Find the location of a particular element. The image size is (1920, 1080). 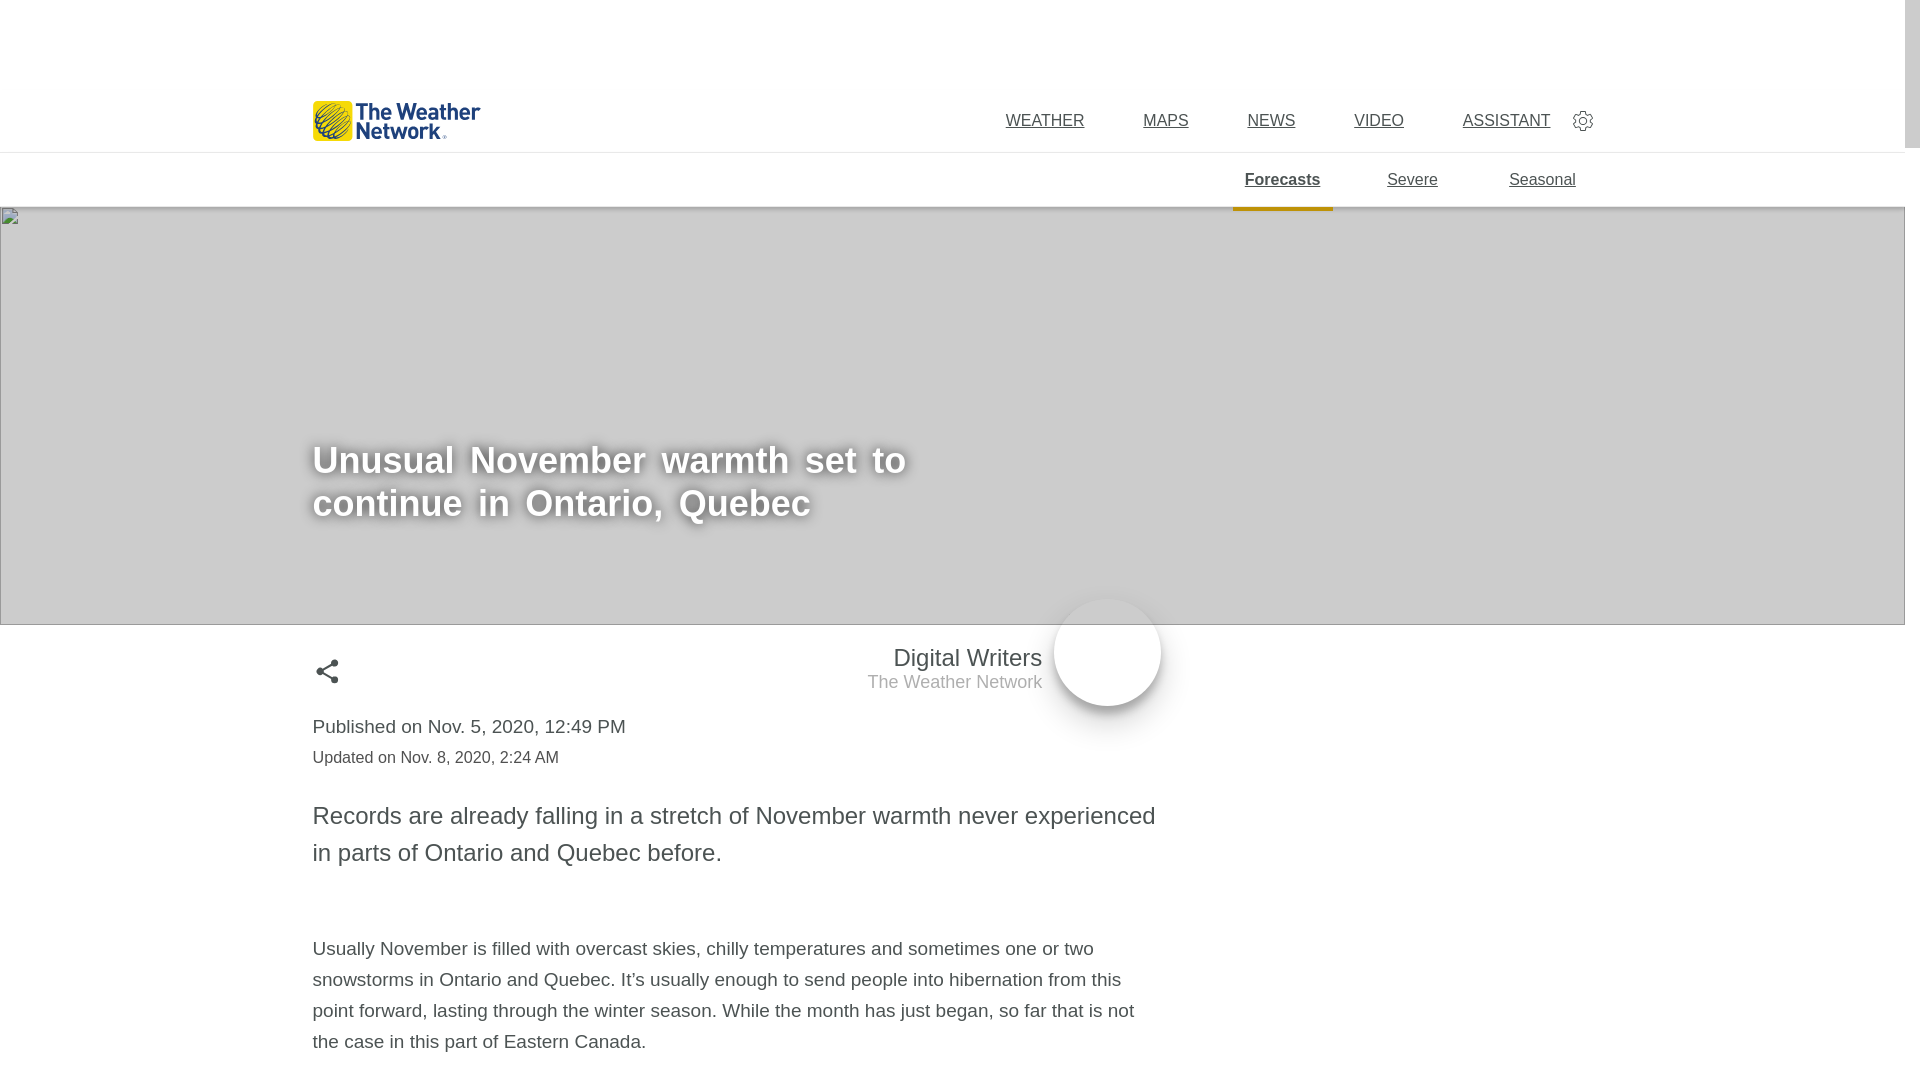

NEWS is located at coordinates (1270, 120).